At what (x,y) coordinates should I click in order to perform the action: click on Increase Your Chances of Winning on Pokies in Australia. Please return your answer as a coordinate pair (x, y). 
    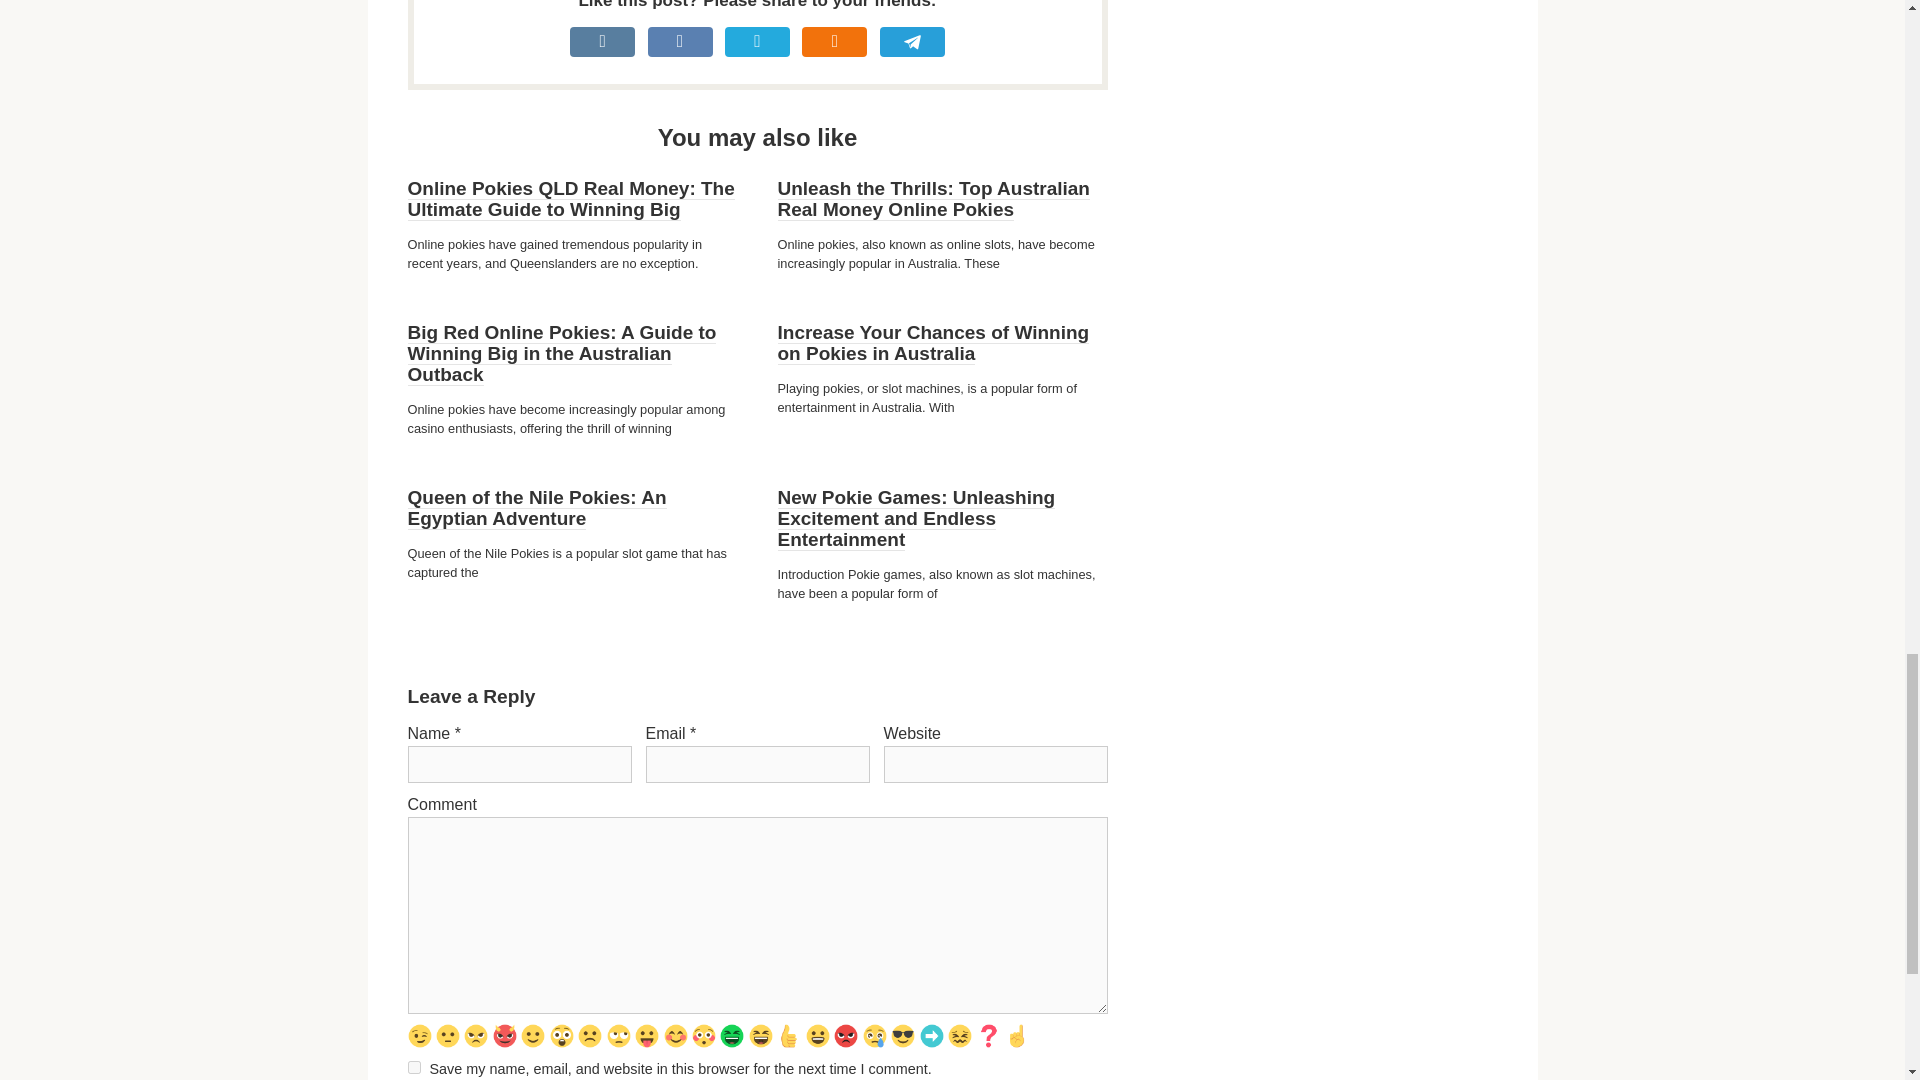
    Looking at the image, I should click on (934, 343).